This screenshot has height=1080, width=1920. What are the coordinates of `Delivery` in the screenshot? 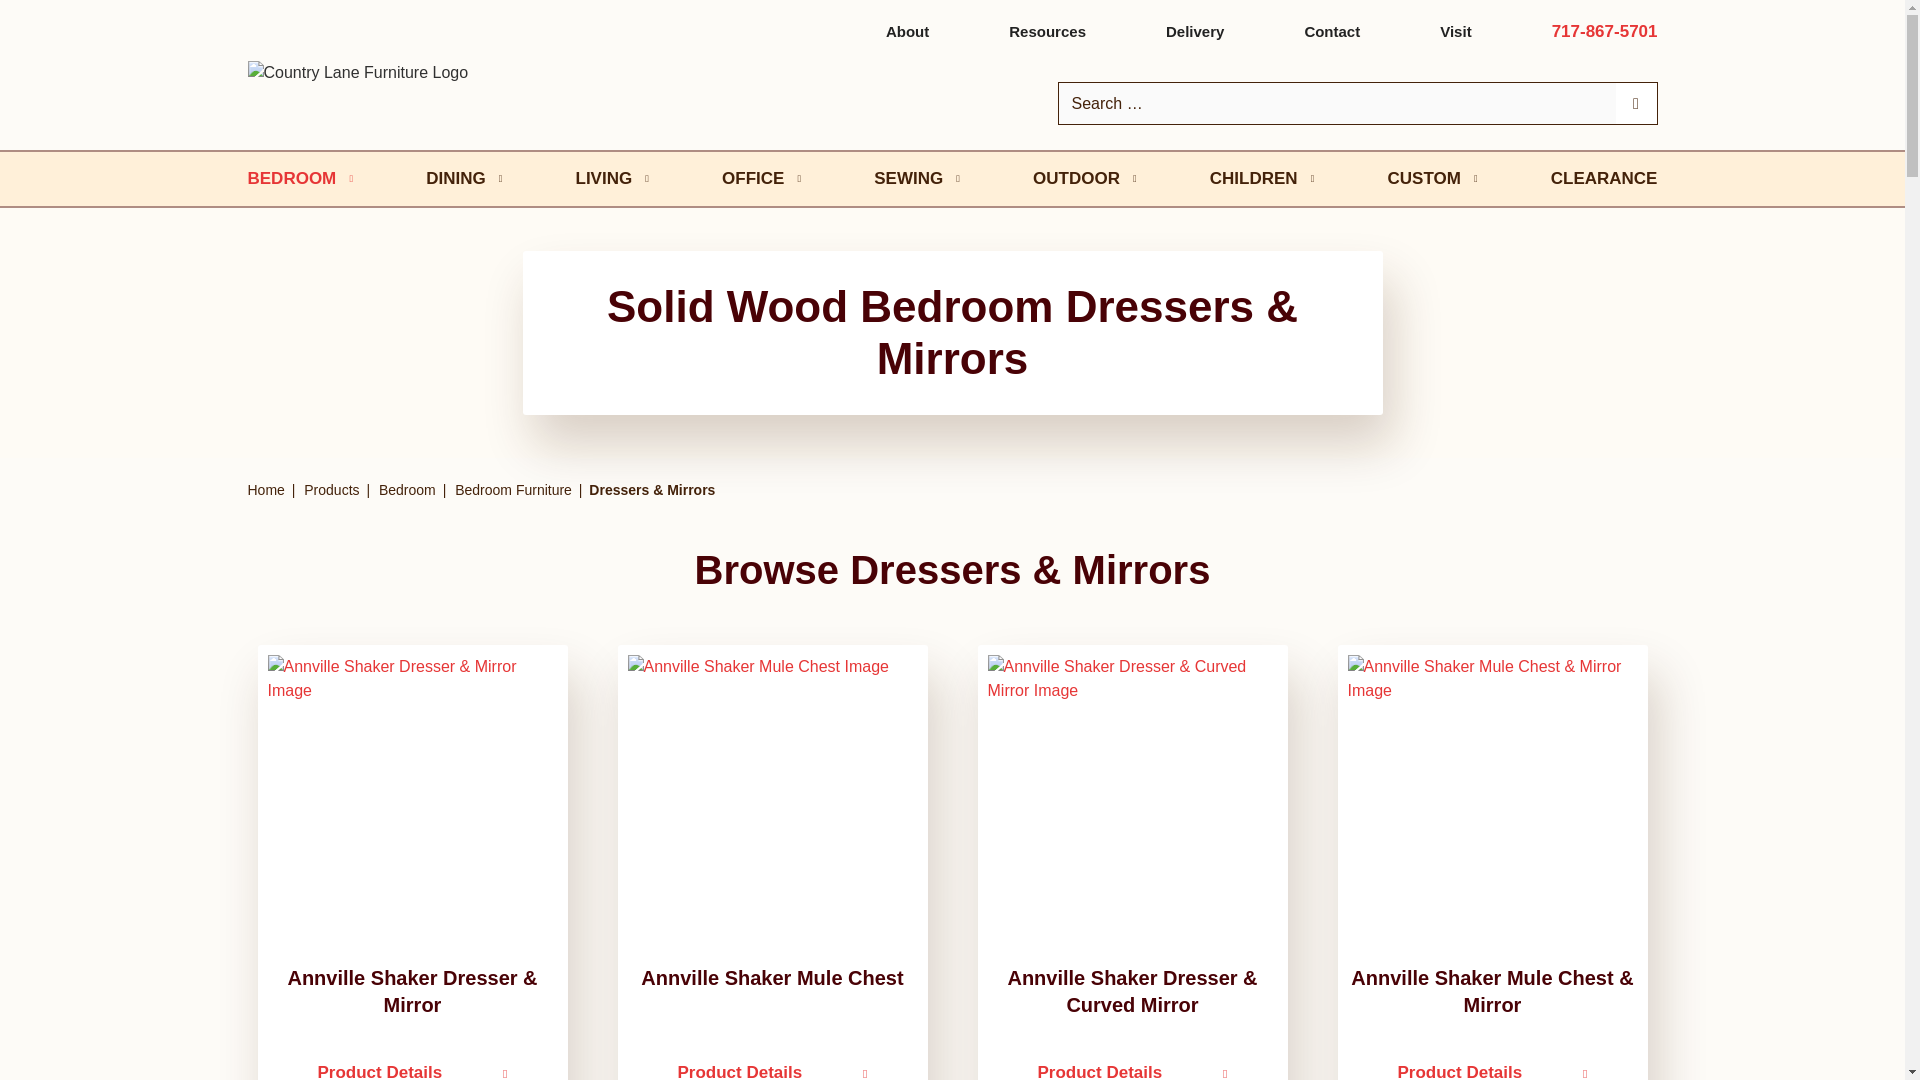 It's located at (1194, 30).